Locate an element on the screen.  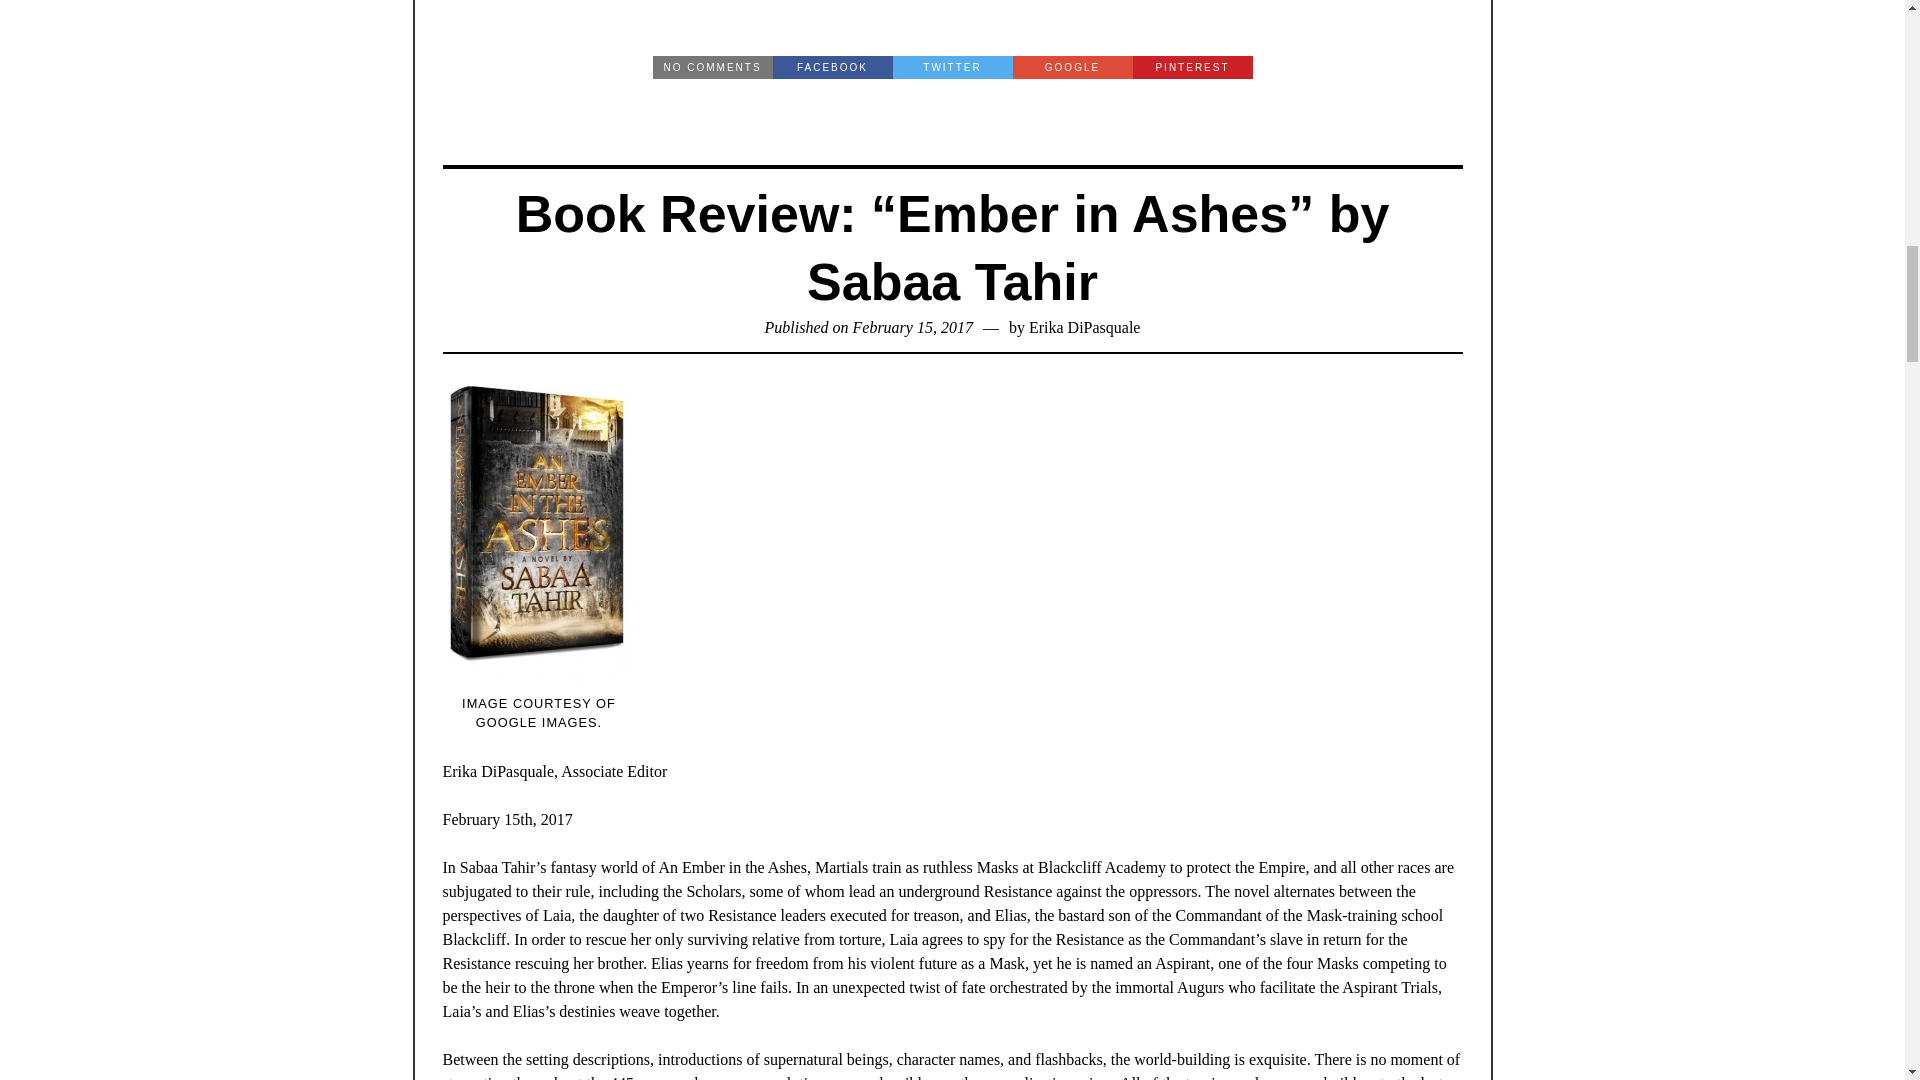
Twitter is located at coordinates (952, 67).